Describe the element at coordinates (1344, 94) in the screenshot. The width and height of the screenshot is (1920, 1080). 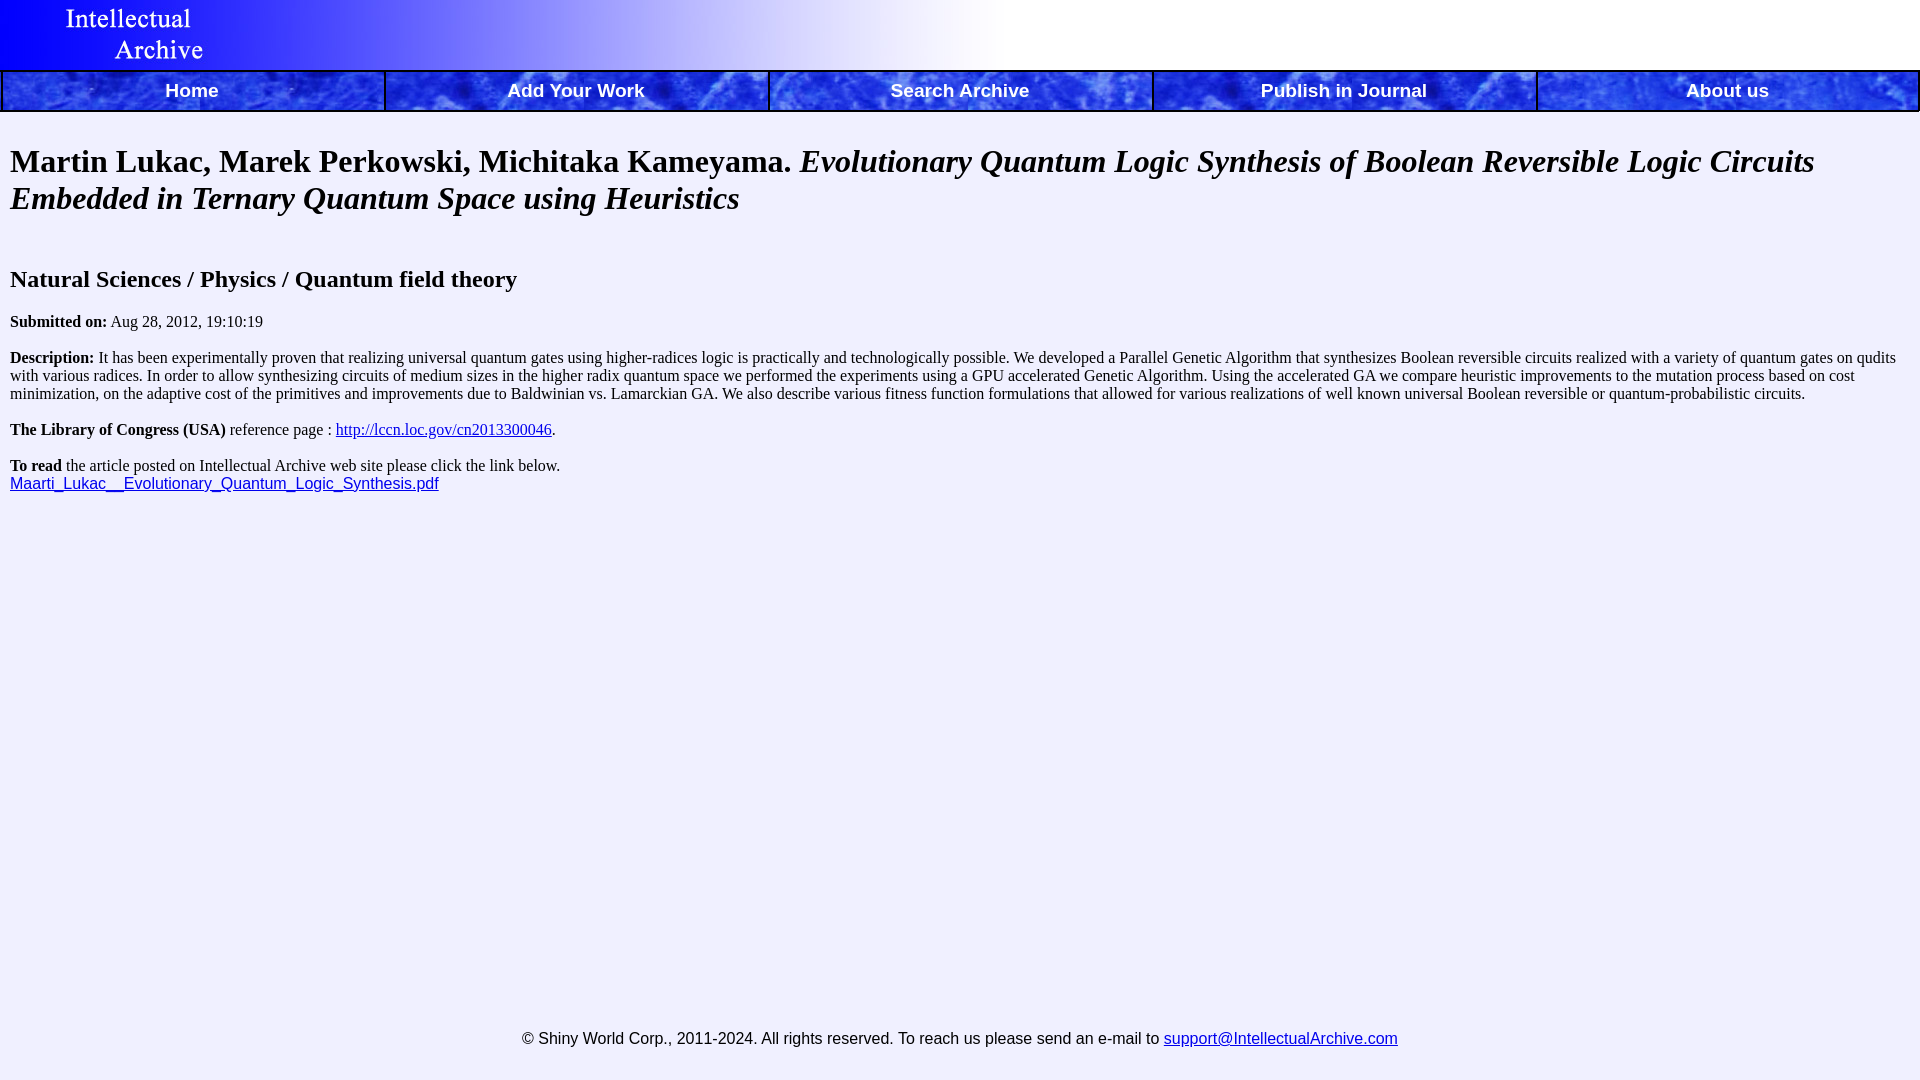
I see `Publish in Journal` at that location.